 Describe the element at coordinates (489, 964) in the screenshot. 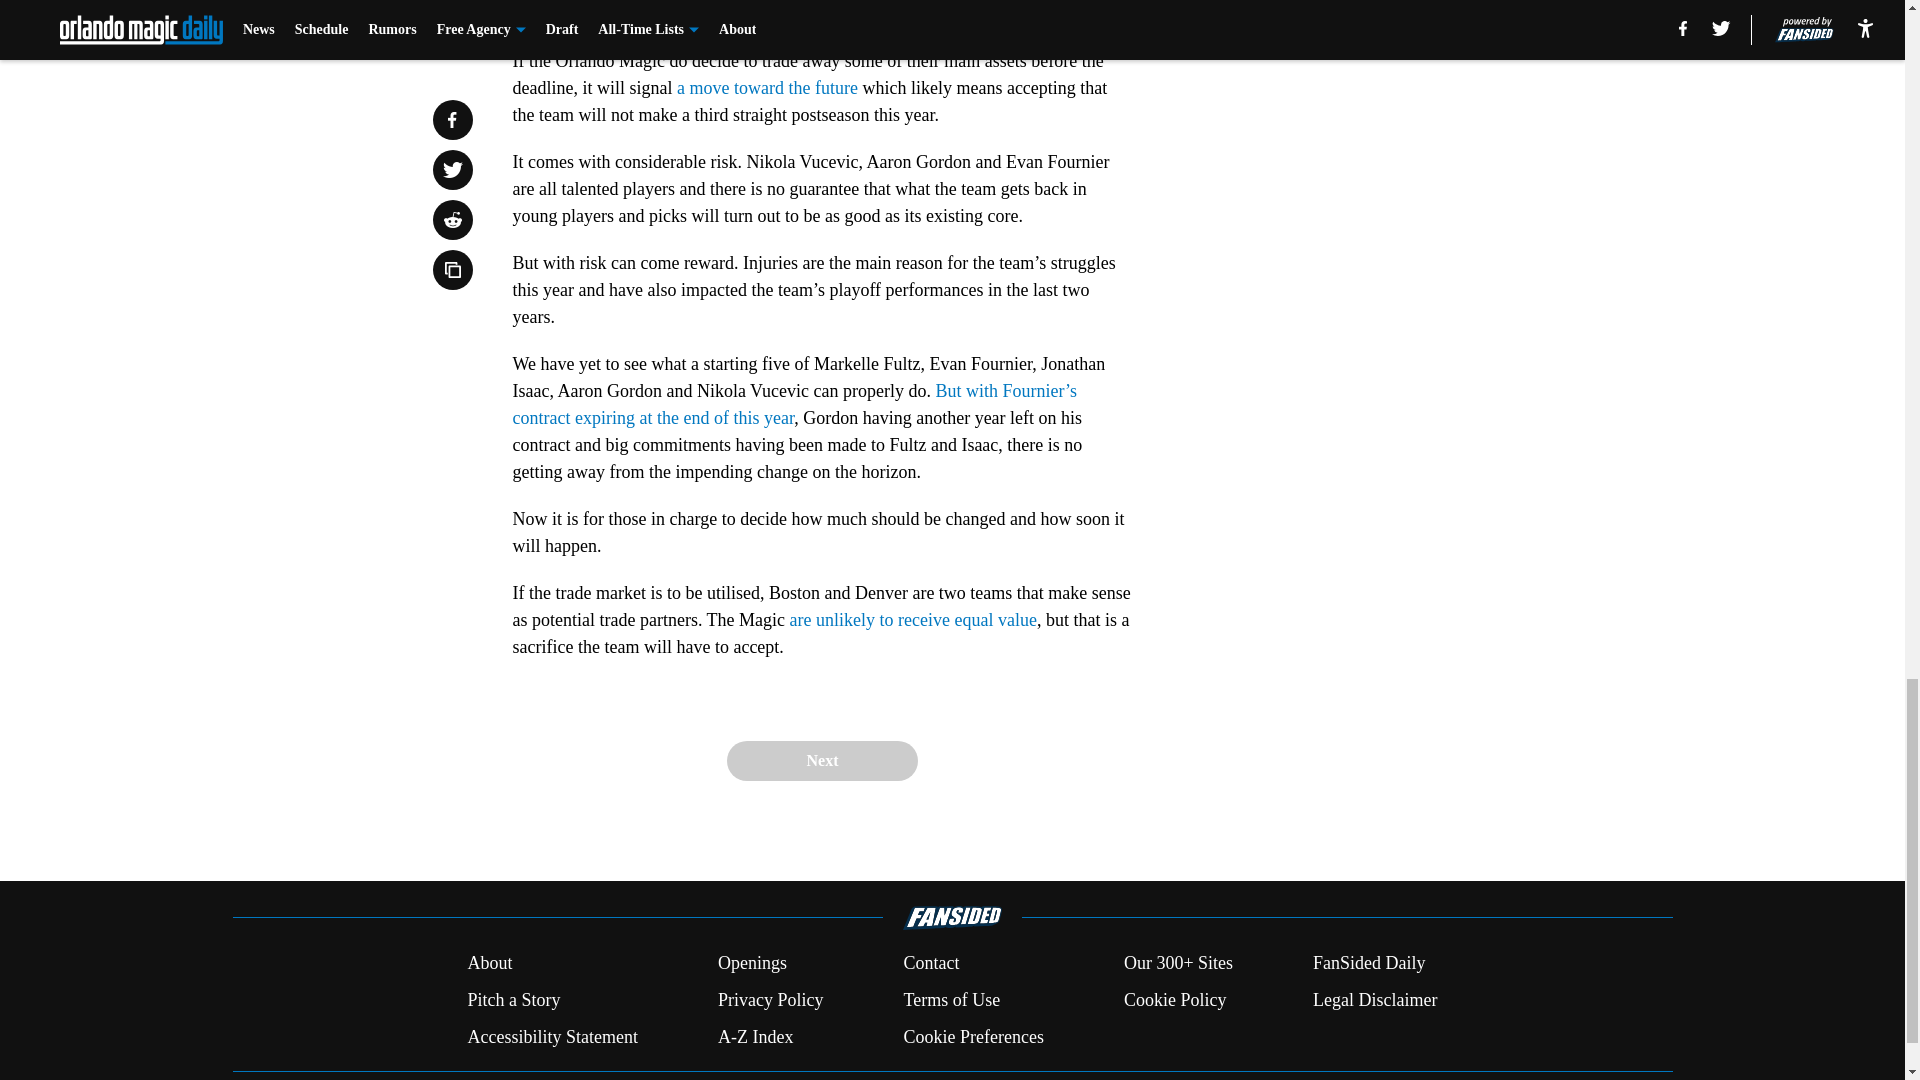

I see `About` at that location.